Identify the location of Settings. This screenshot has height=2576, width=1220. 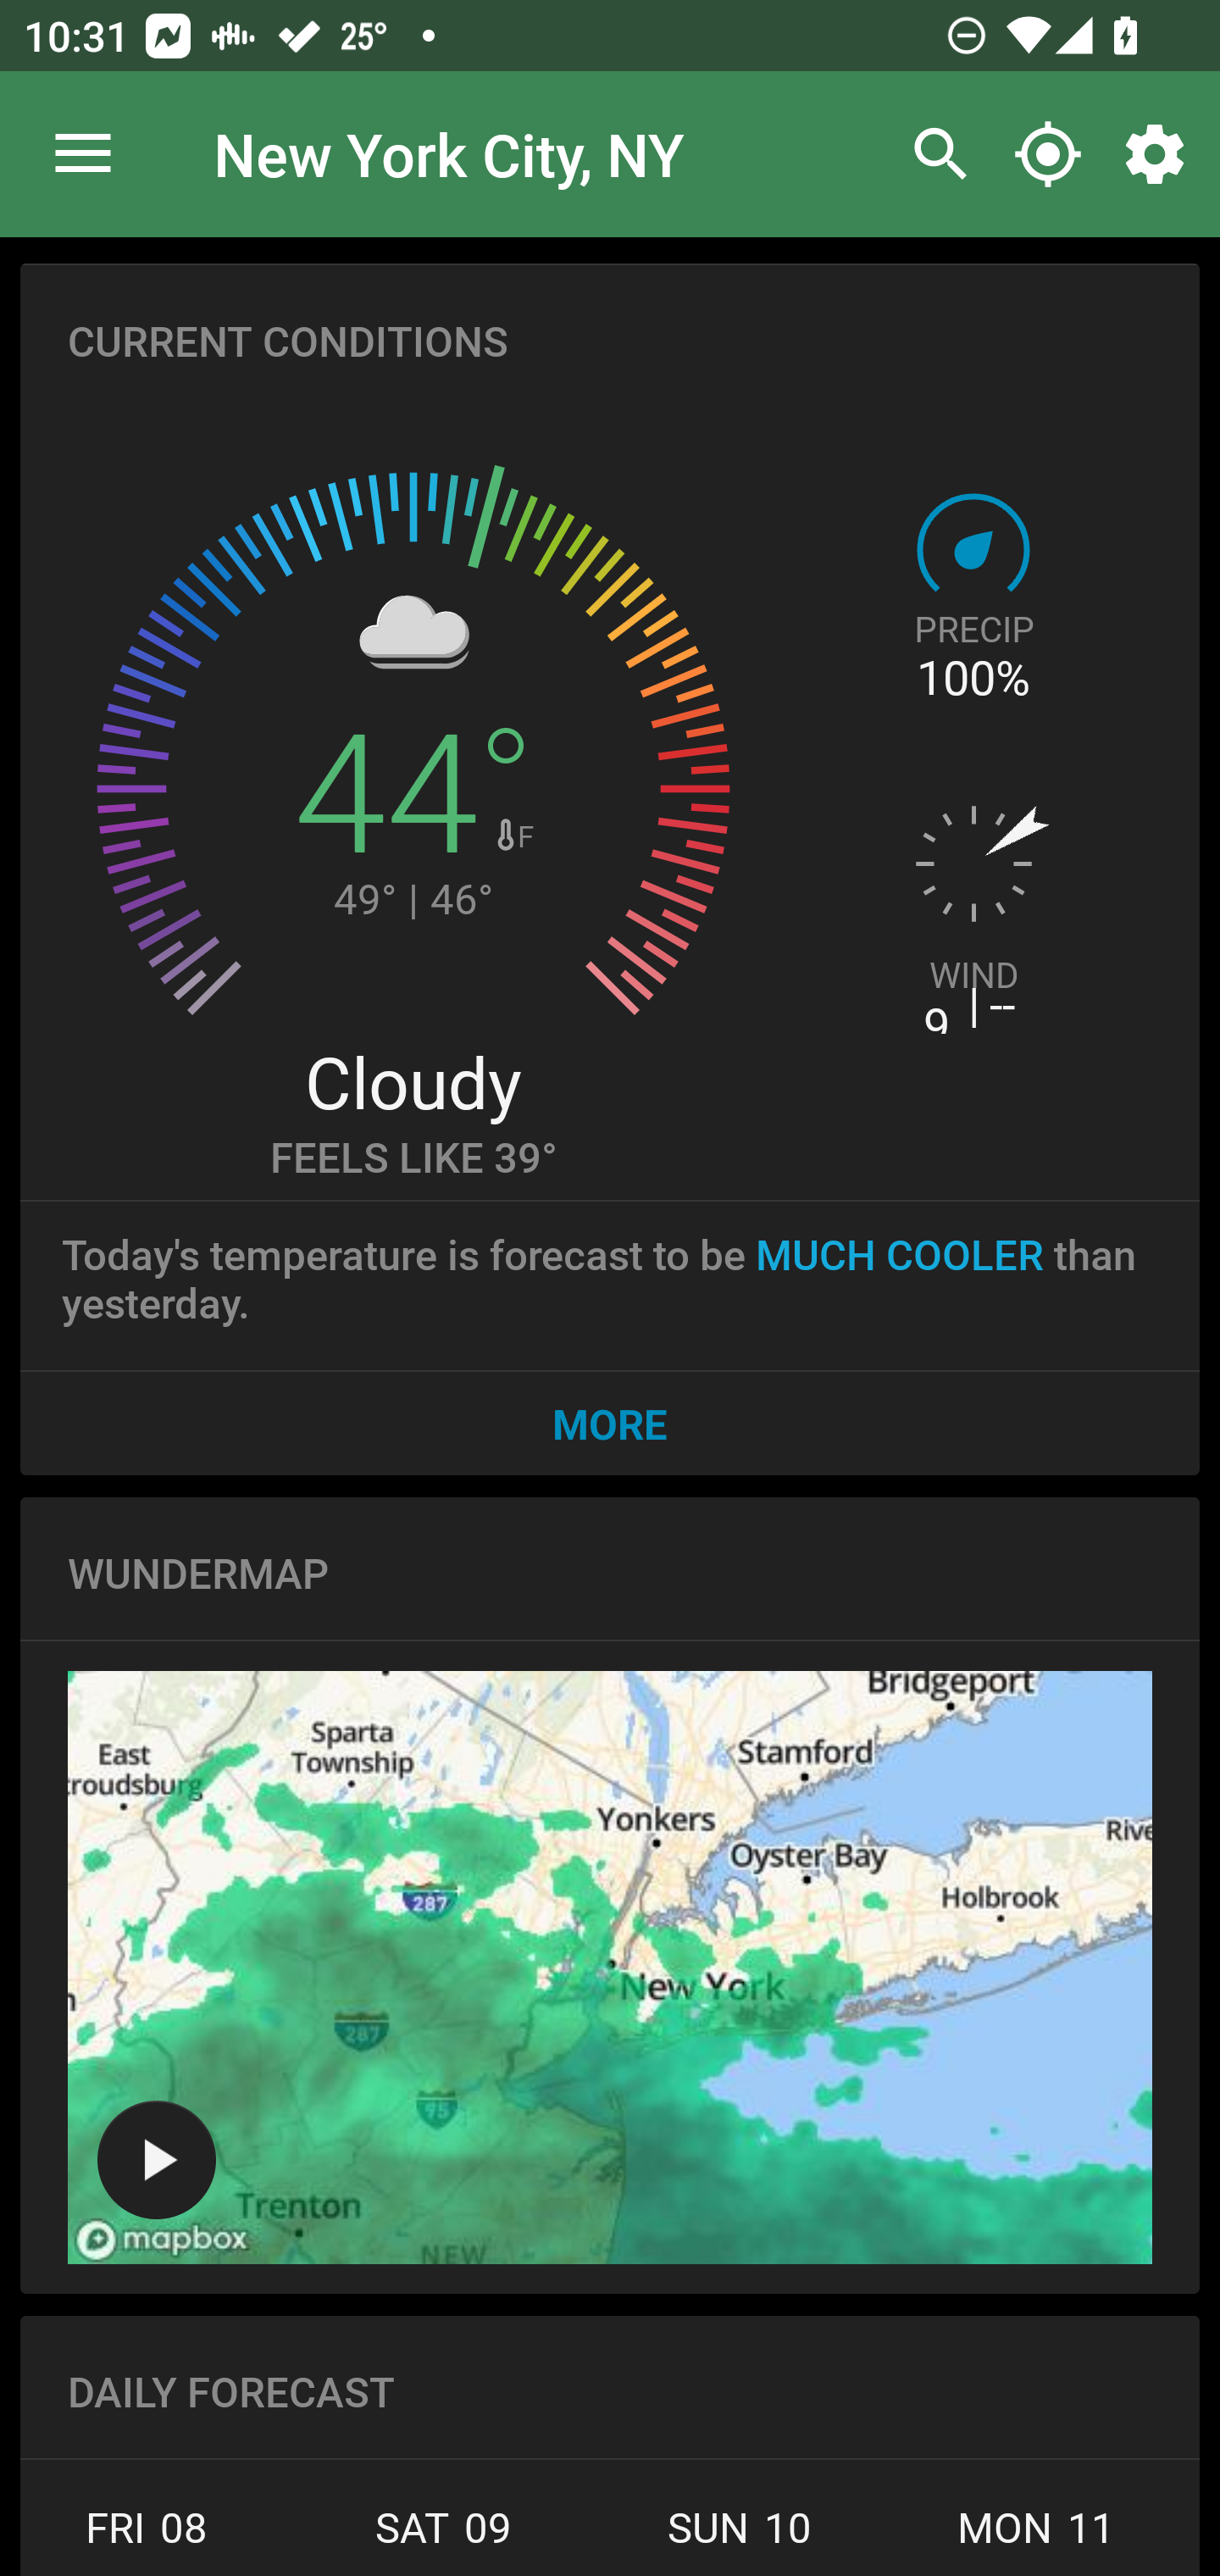
(1161, 154).